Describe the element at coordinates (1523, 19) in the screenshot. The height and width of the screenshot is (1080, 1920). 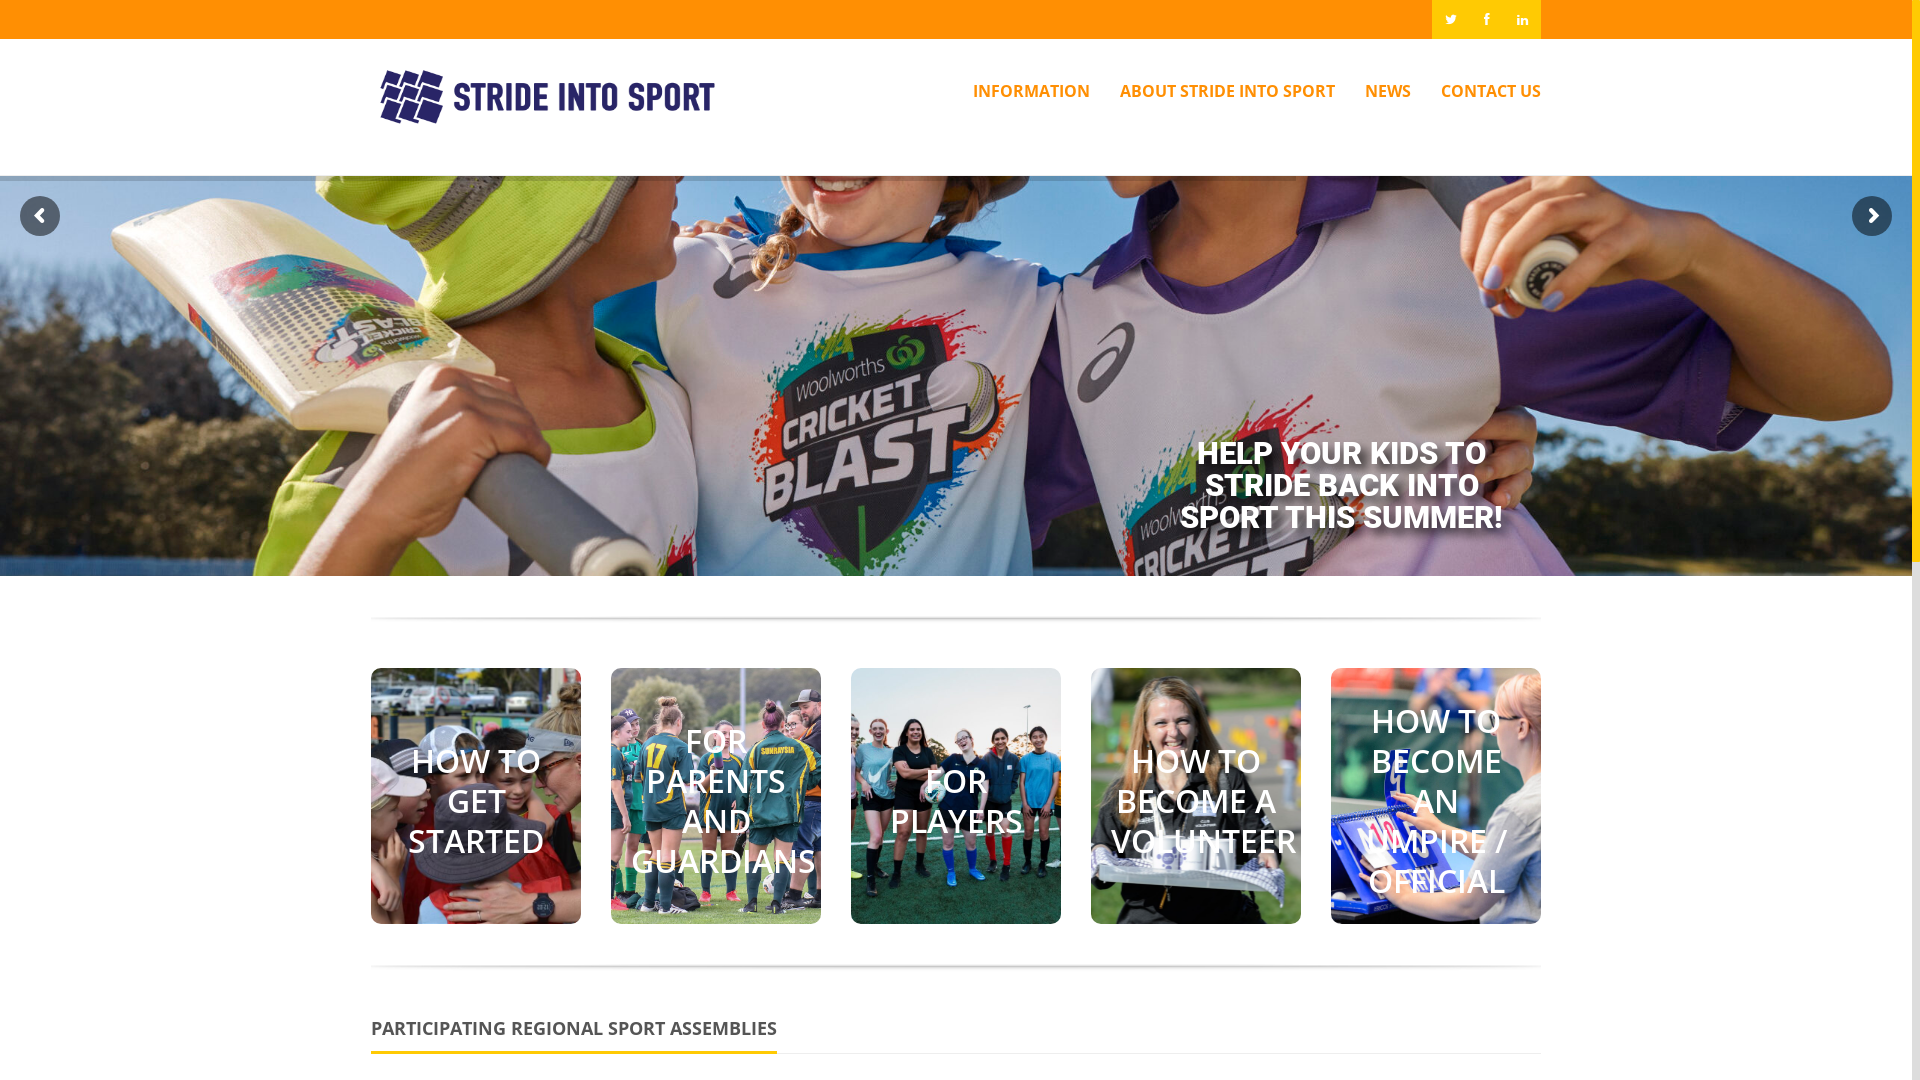
I see `Linkedin` at that location.